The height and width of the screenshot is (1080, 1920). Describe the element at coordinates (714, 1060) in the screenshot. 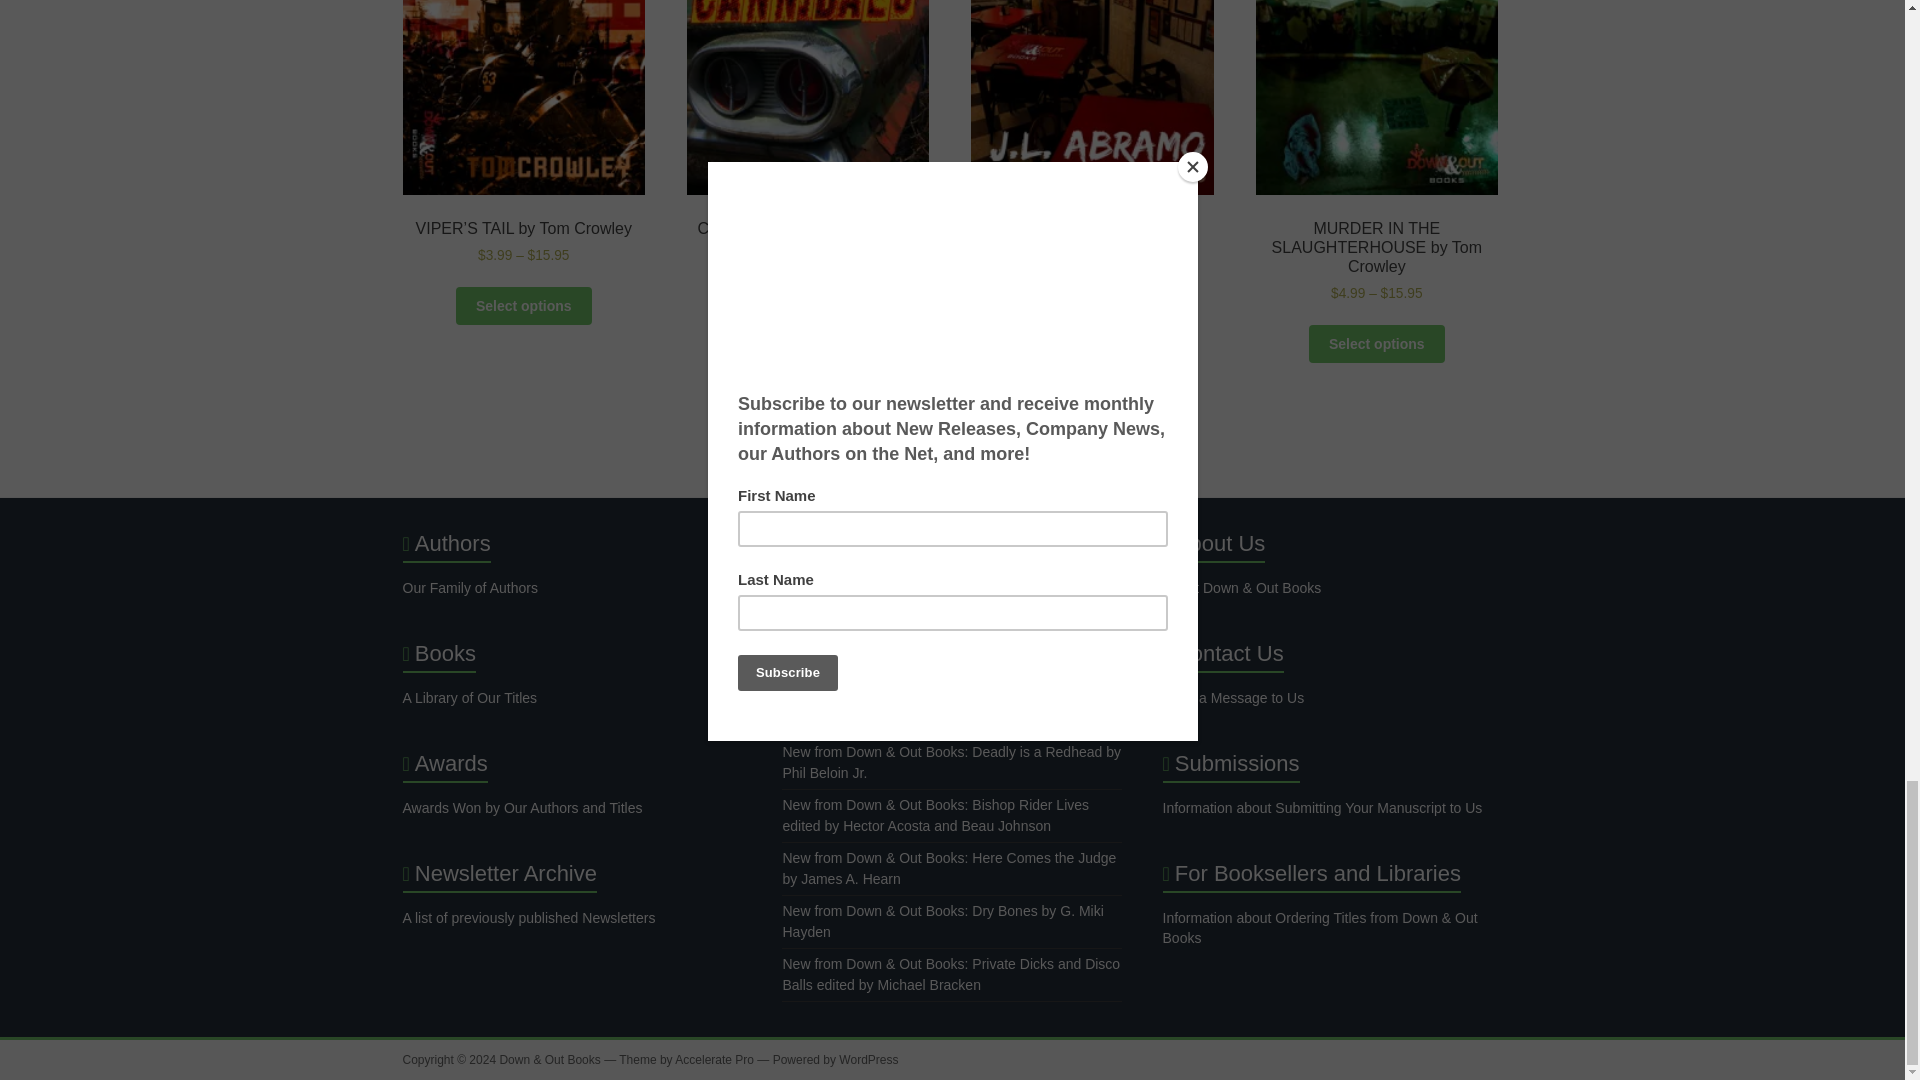

I see `Accelerate Pro` at that location.